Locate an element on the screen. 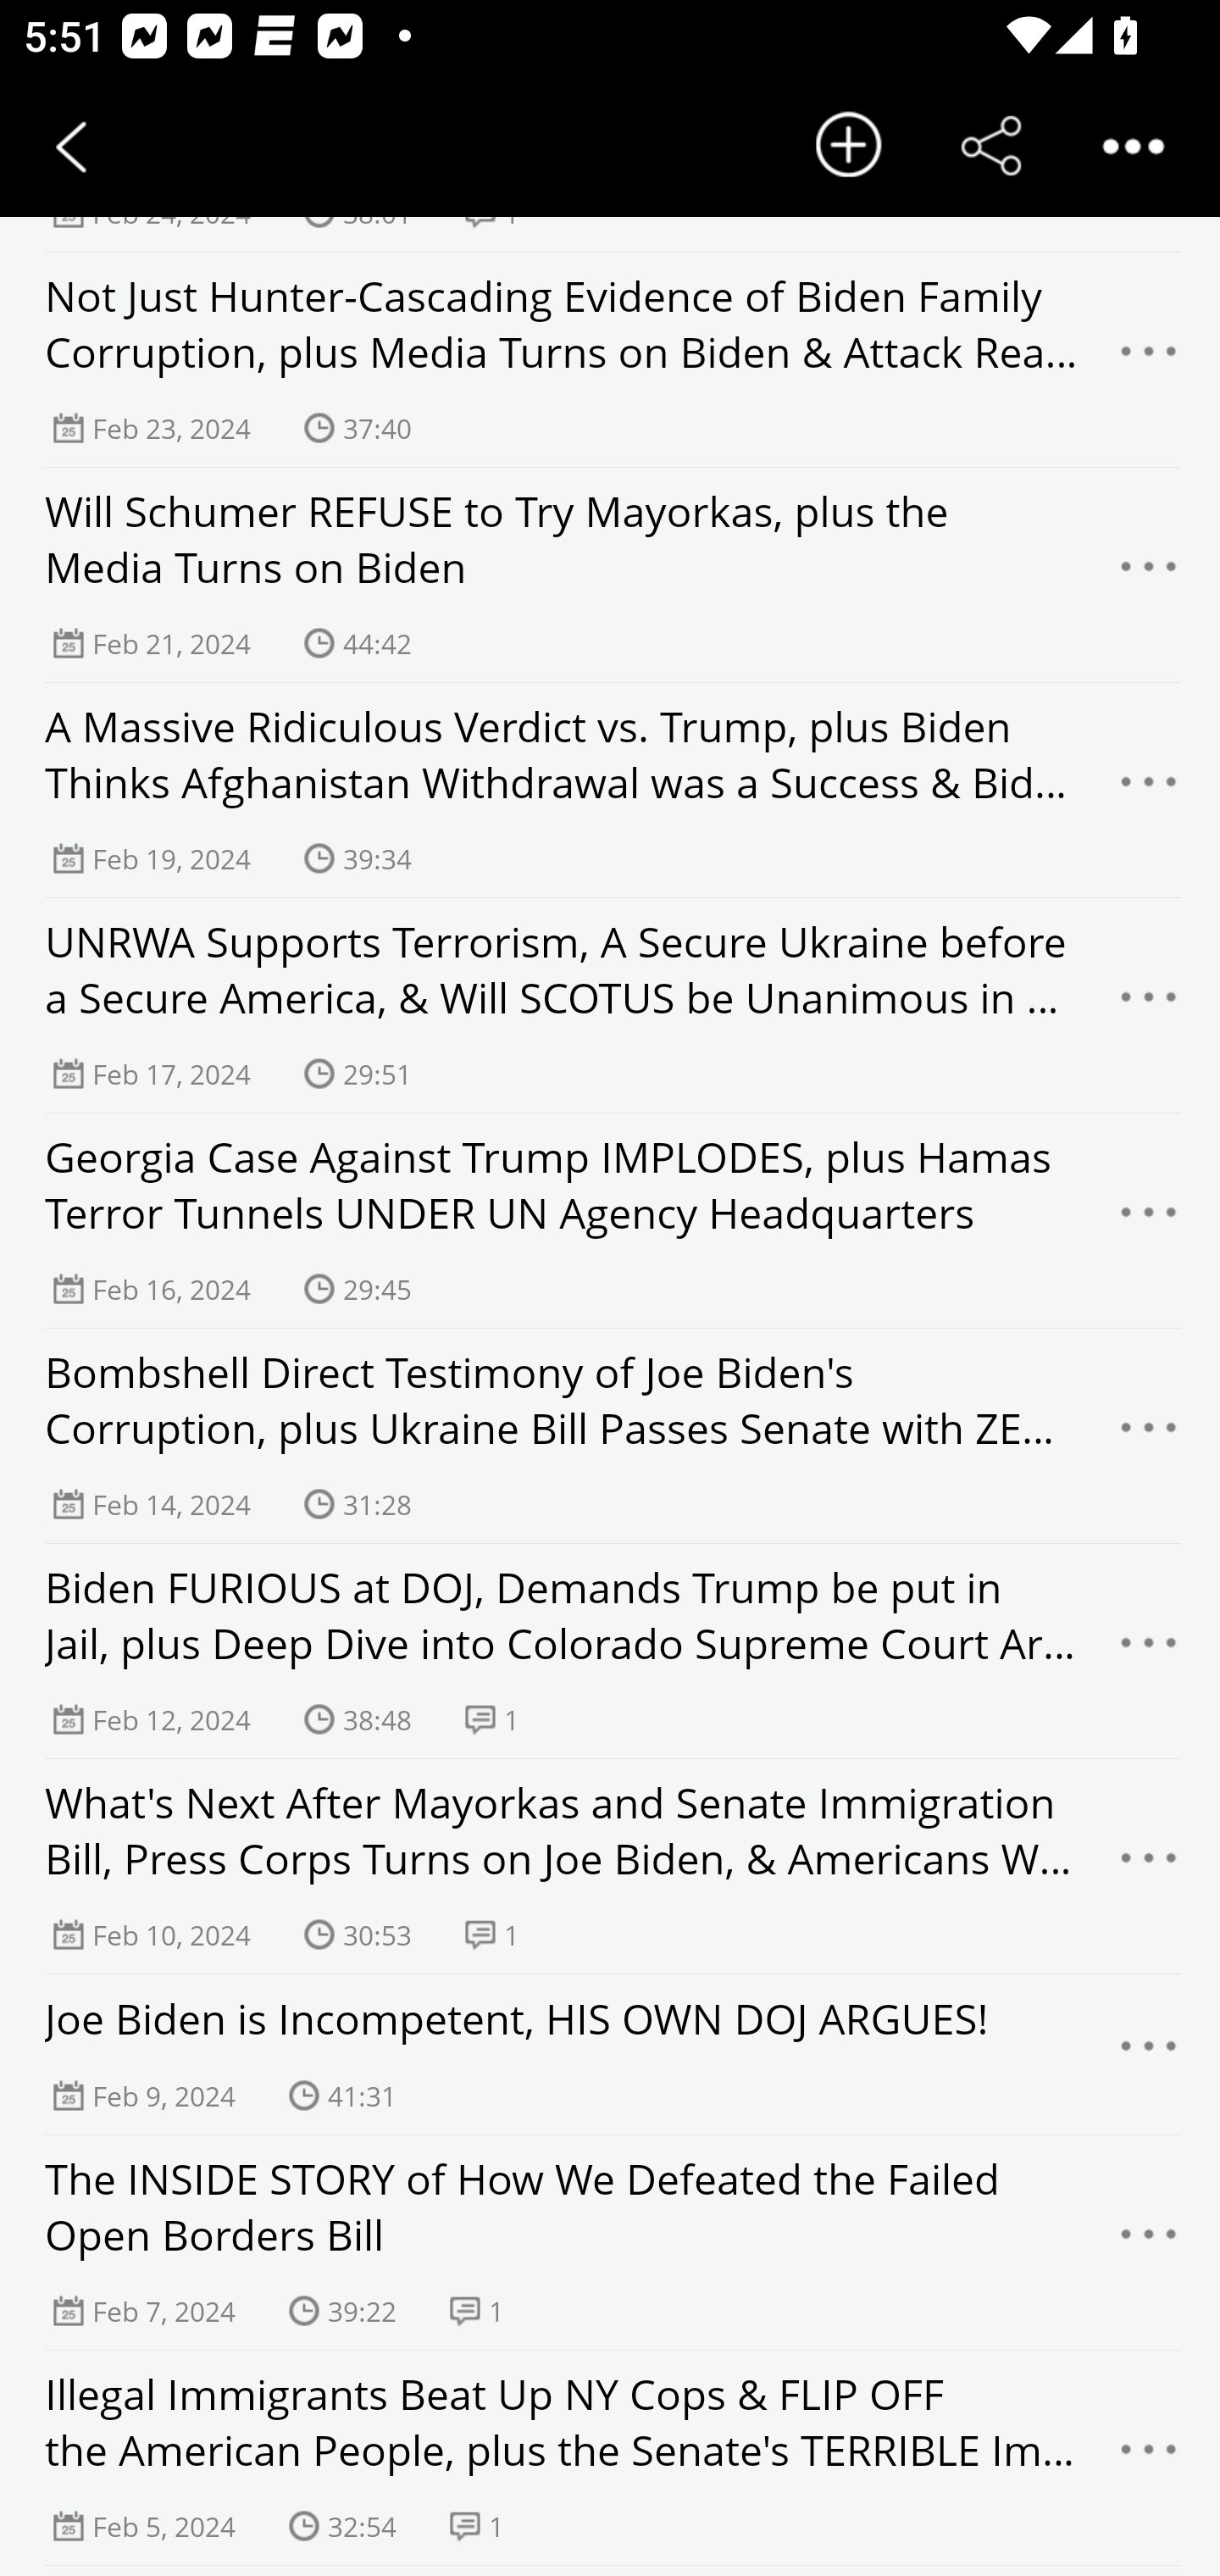 The width and height of the screenshot is (1220, 2576). Back is located at coordinates (71, 146).